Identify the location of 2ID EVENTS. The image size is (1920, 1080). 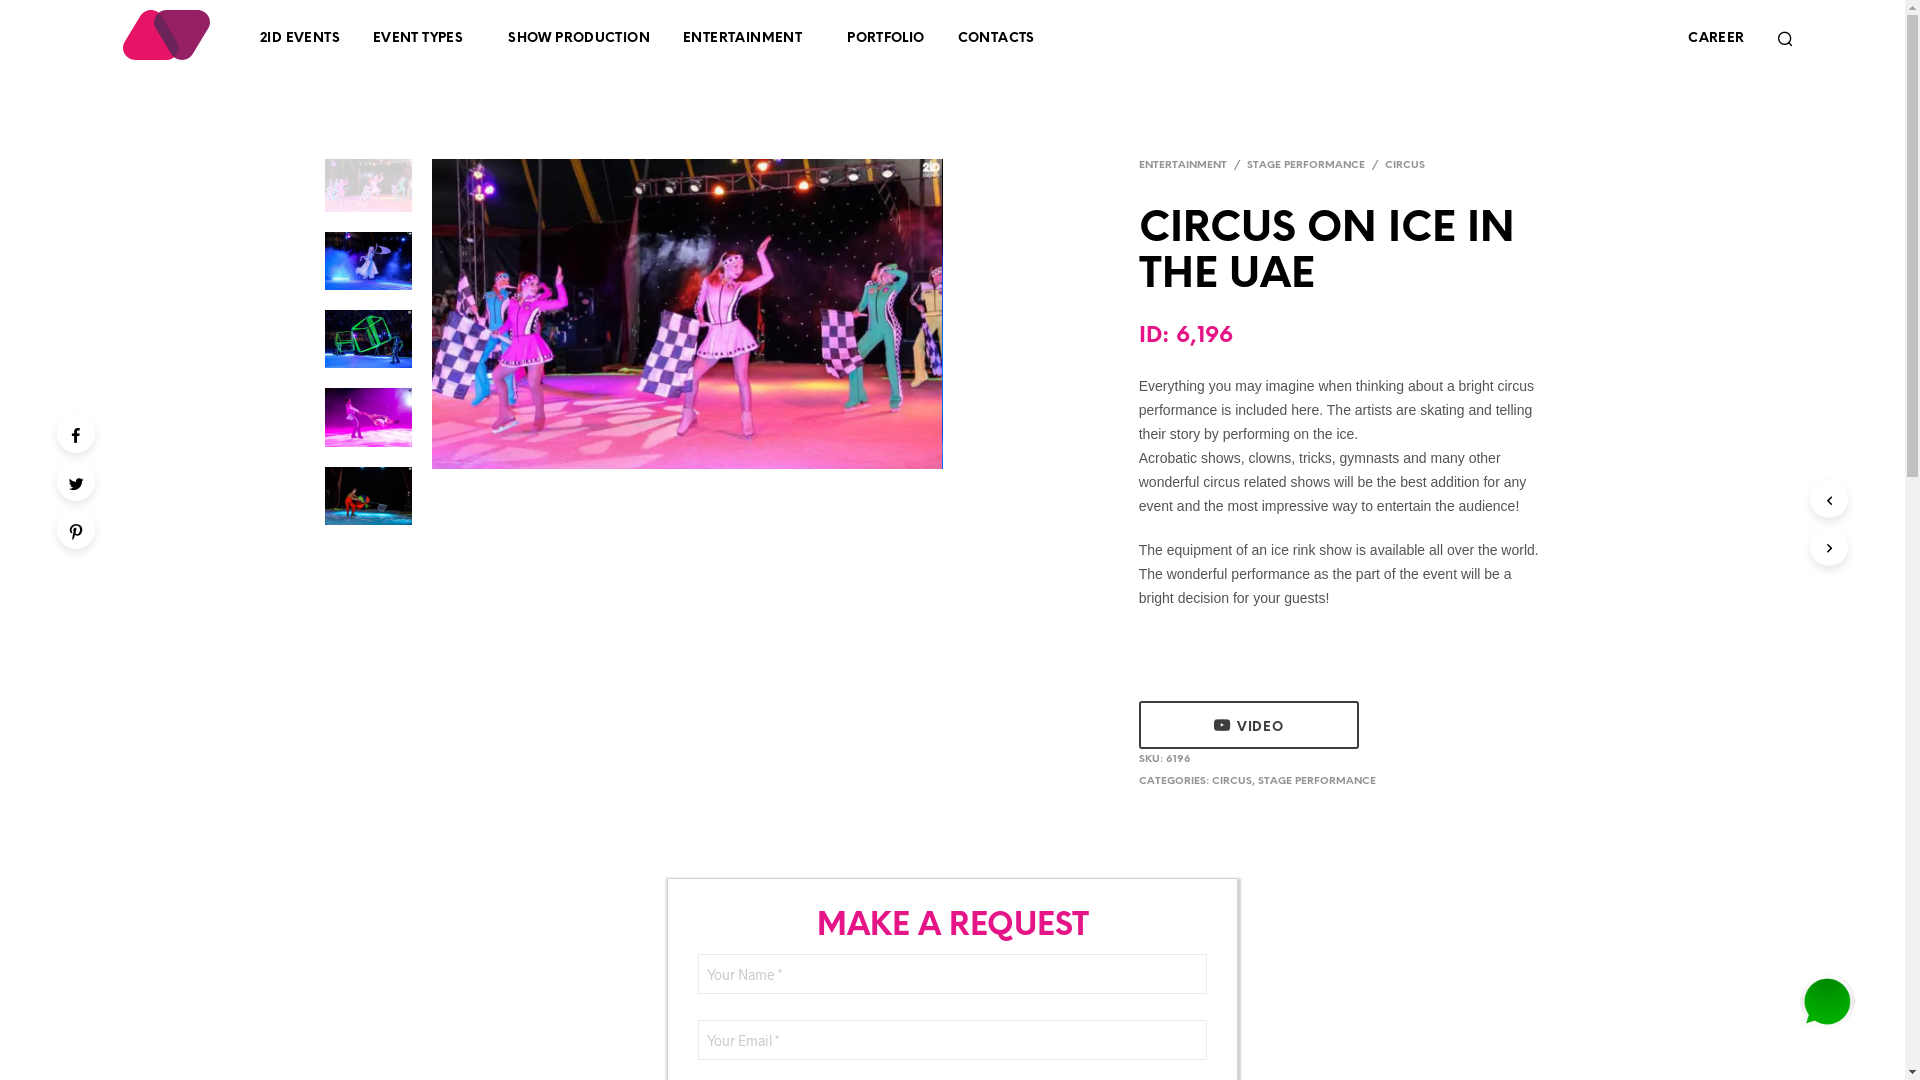
(300, 38).